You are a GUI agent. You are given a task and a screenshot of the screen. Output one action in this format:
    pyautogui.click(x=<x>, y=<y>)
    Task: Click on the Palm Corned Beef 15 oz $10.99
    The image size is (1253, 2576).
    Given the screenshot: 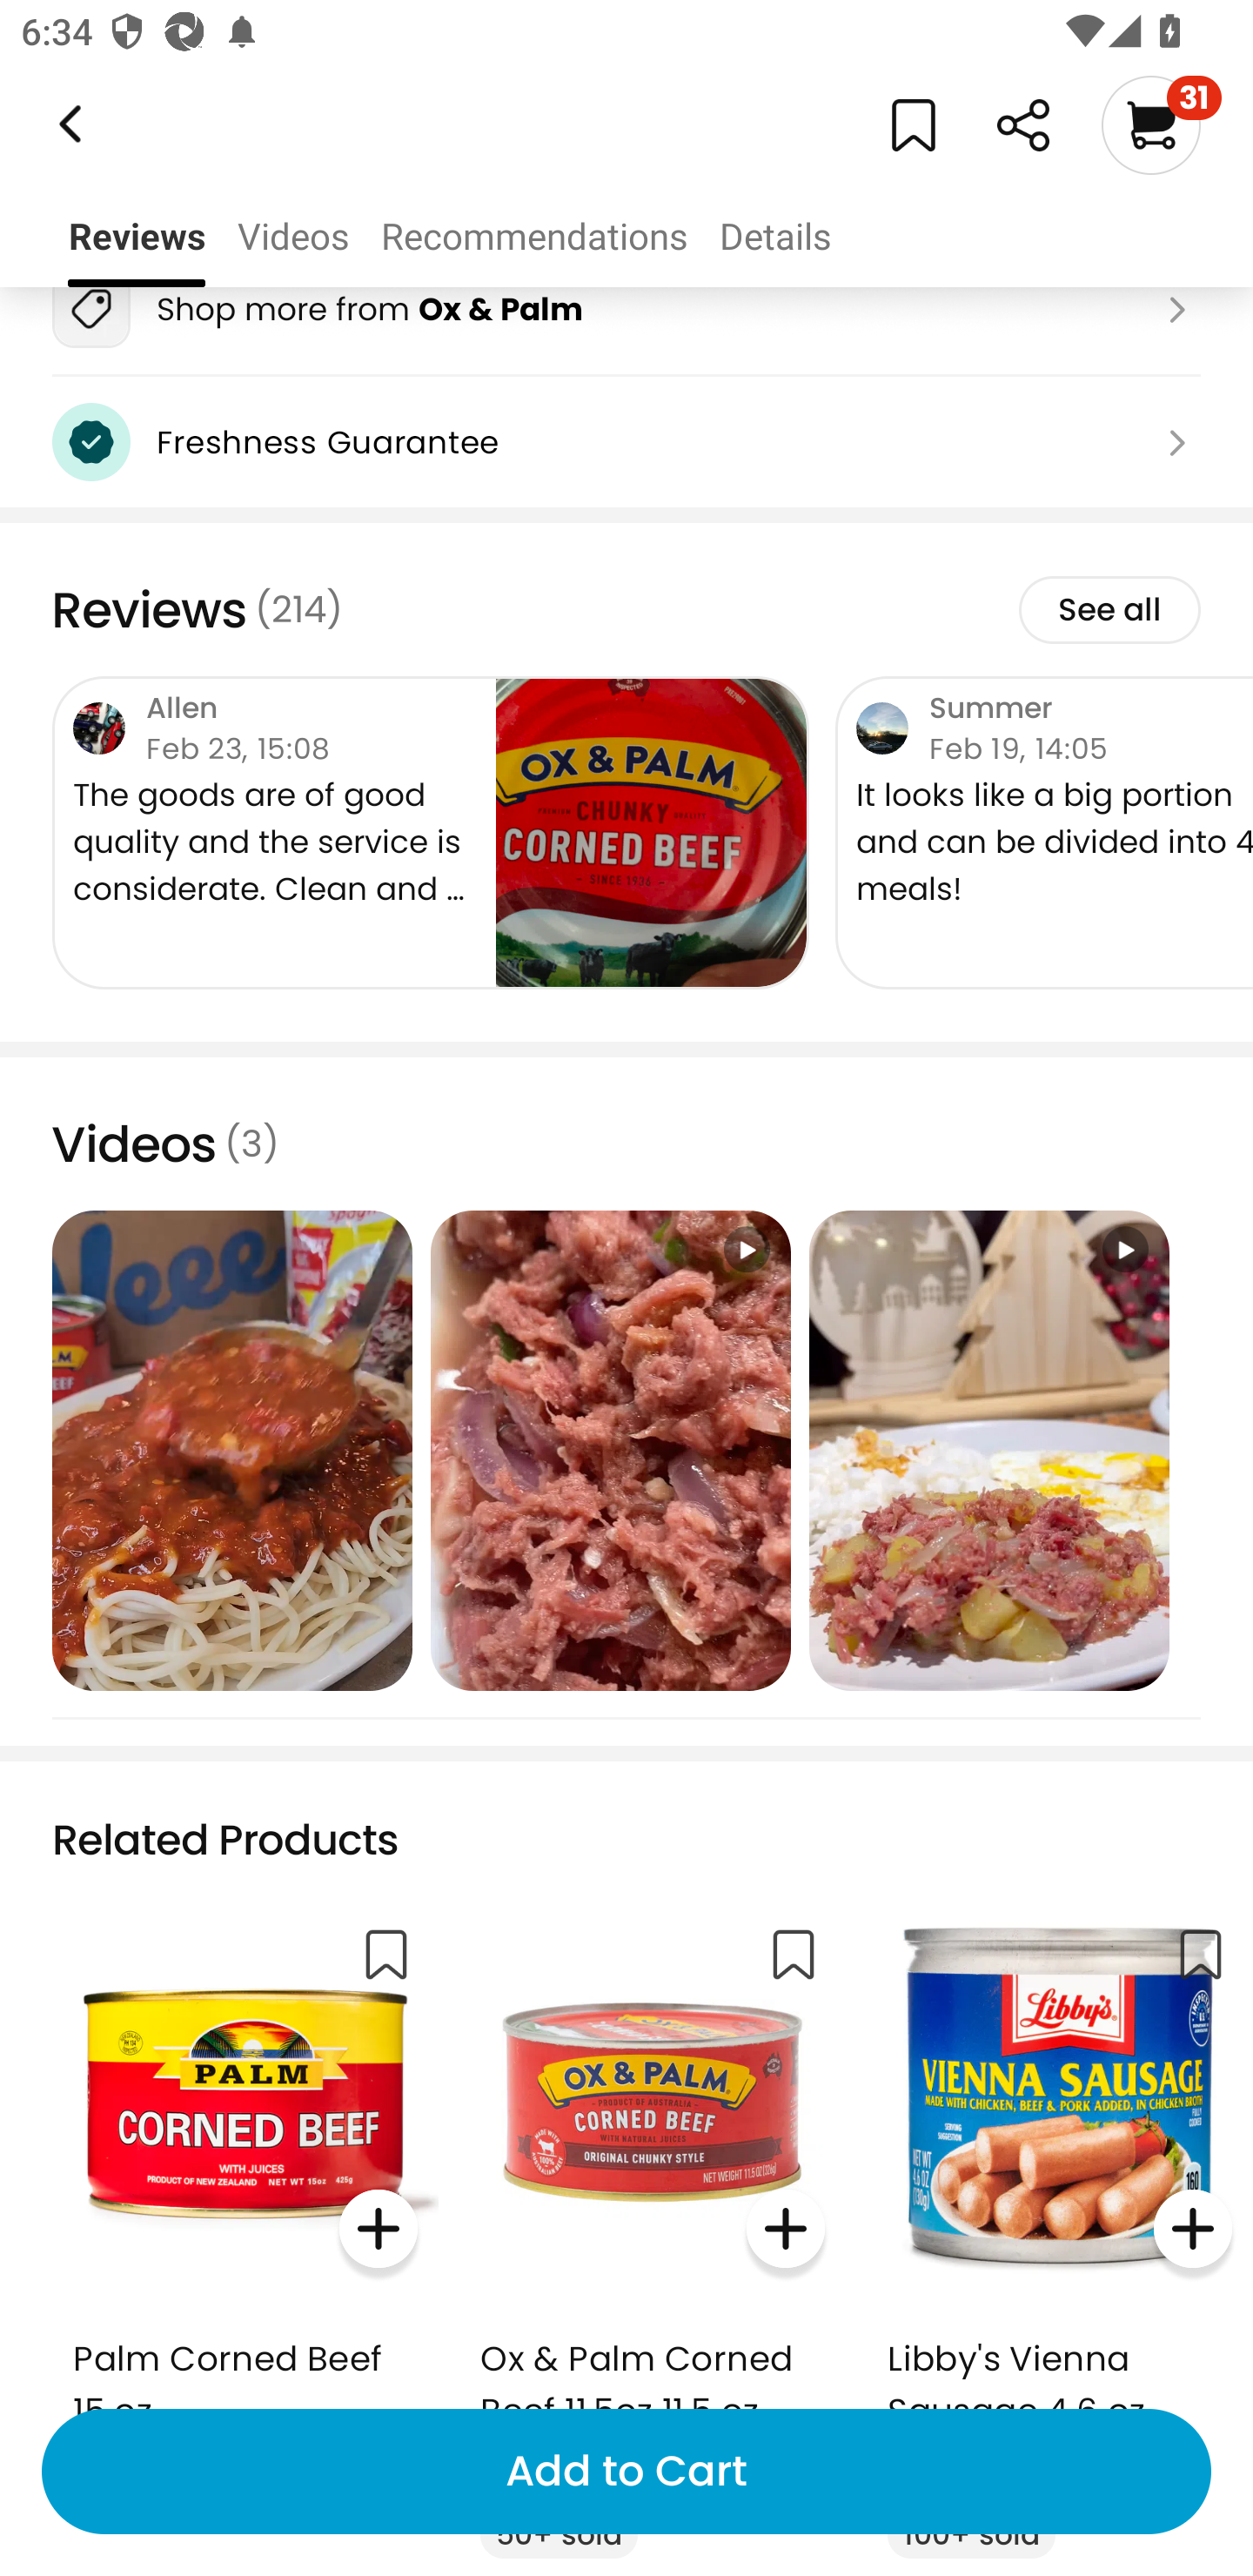 What is the action you would take?
    pyautogui.click(x=245, y=2204)
    